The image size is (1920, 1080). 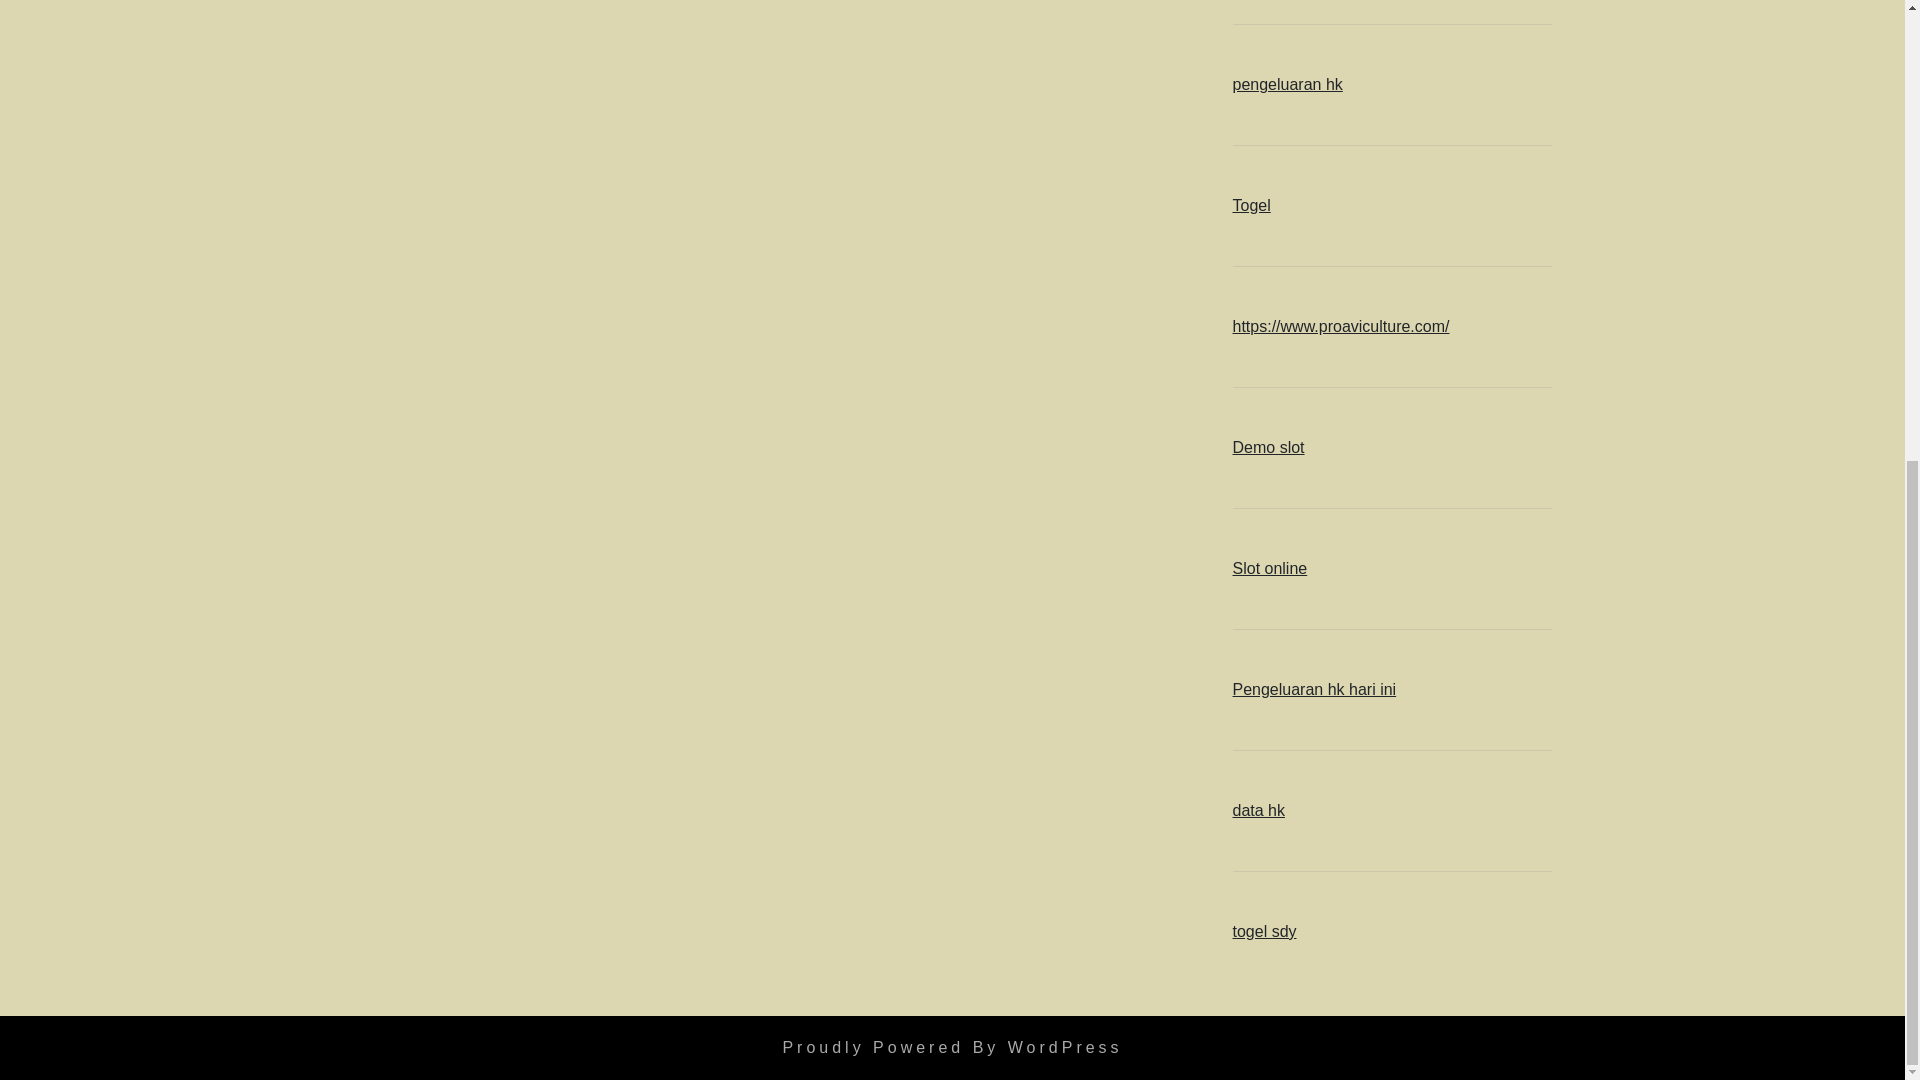 What do you see at coordinates (1258, 810) in the screenshot?
I see `data hk` at bounding box center [1258, 810].